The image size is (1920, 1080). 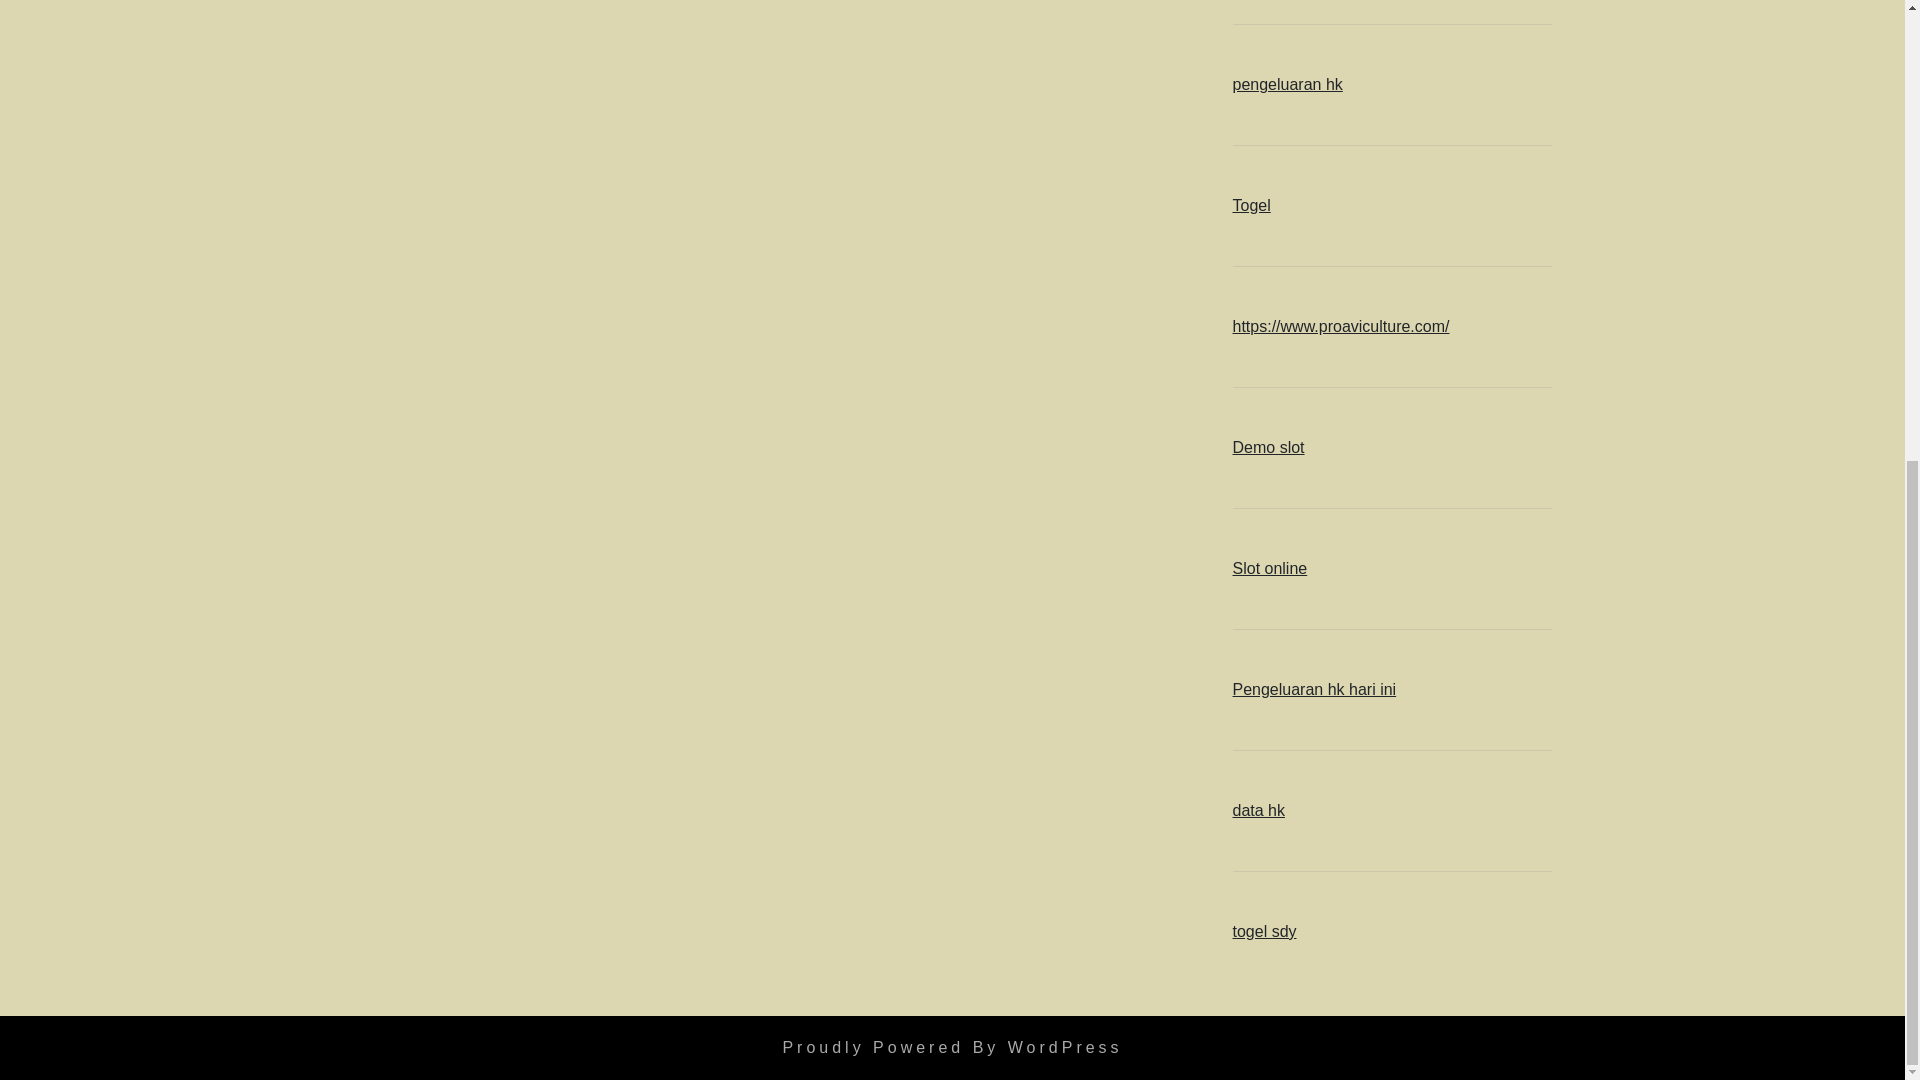 What do you see at coordinates (1258, 810) in the screenshot?
I see `data hk` at bounding box center [1258, 810].